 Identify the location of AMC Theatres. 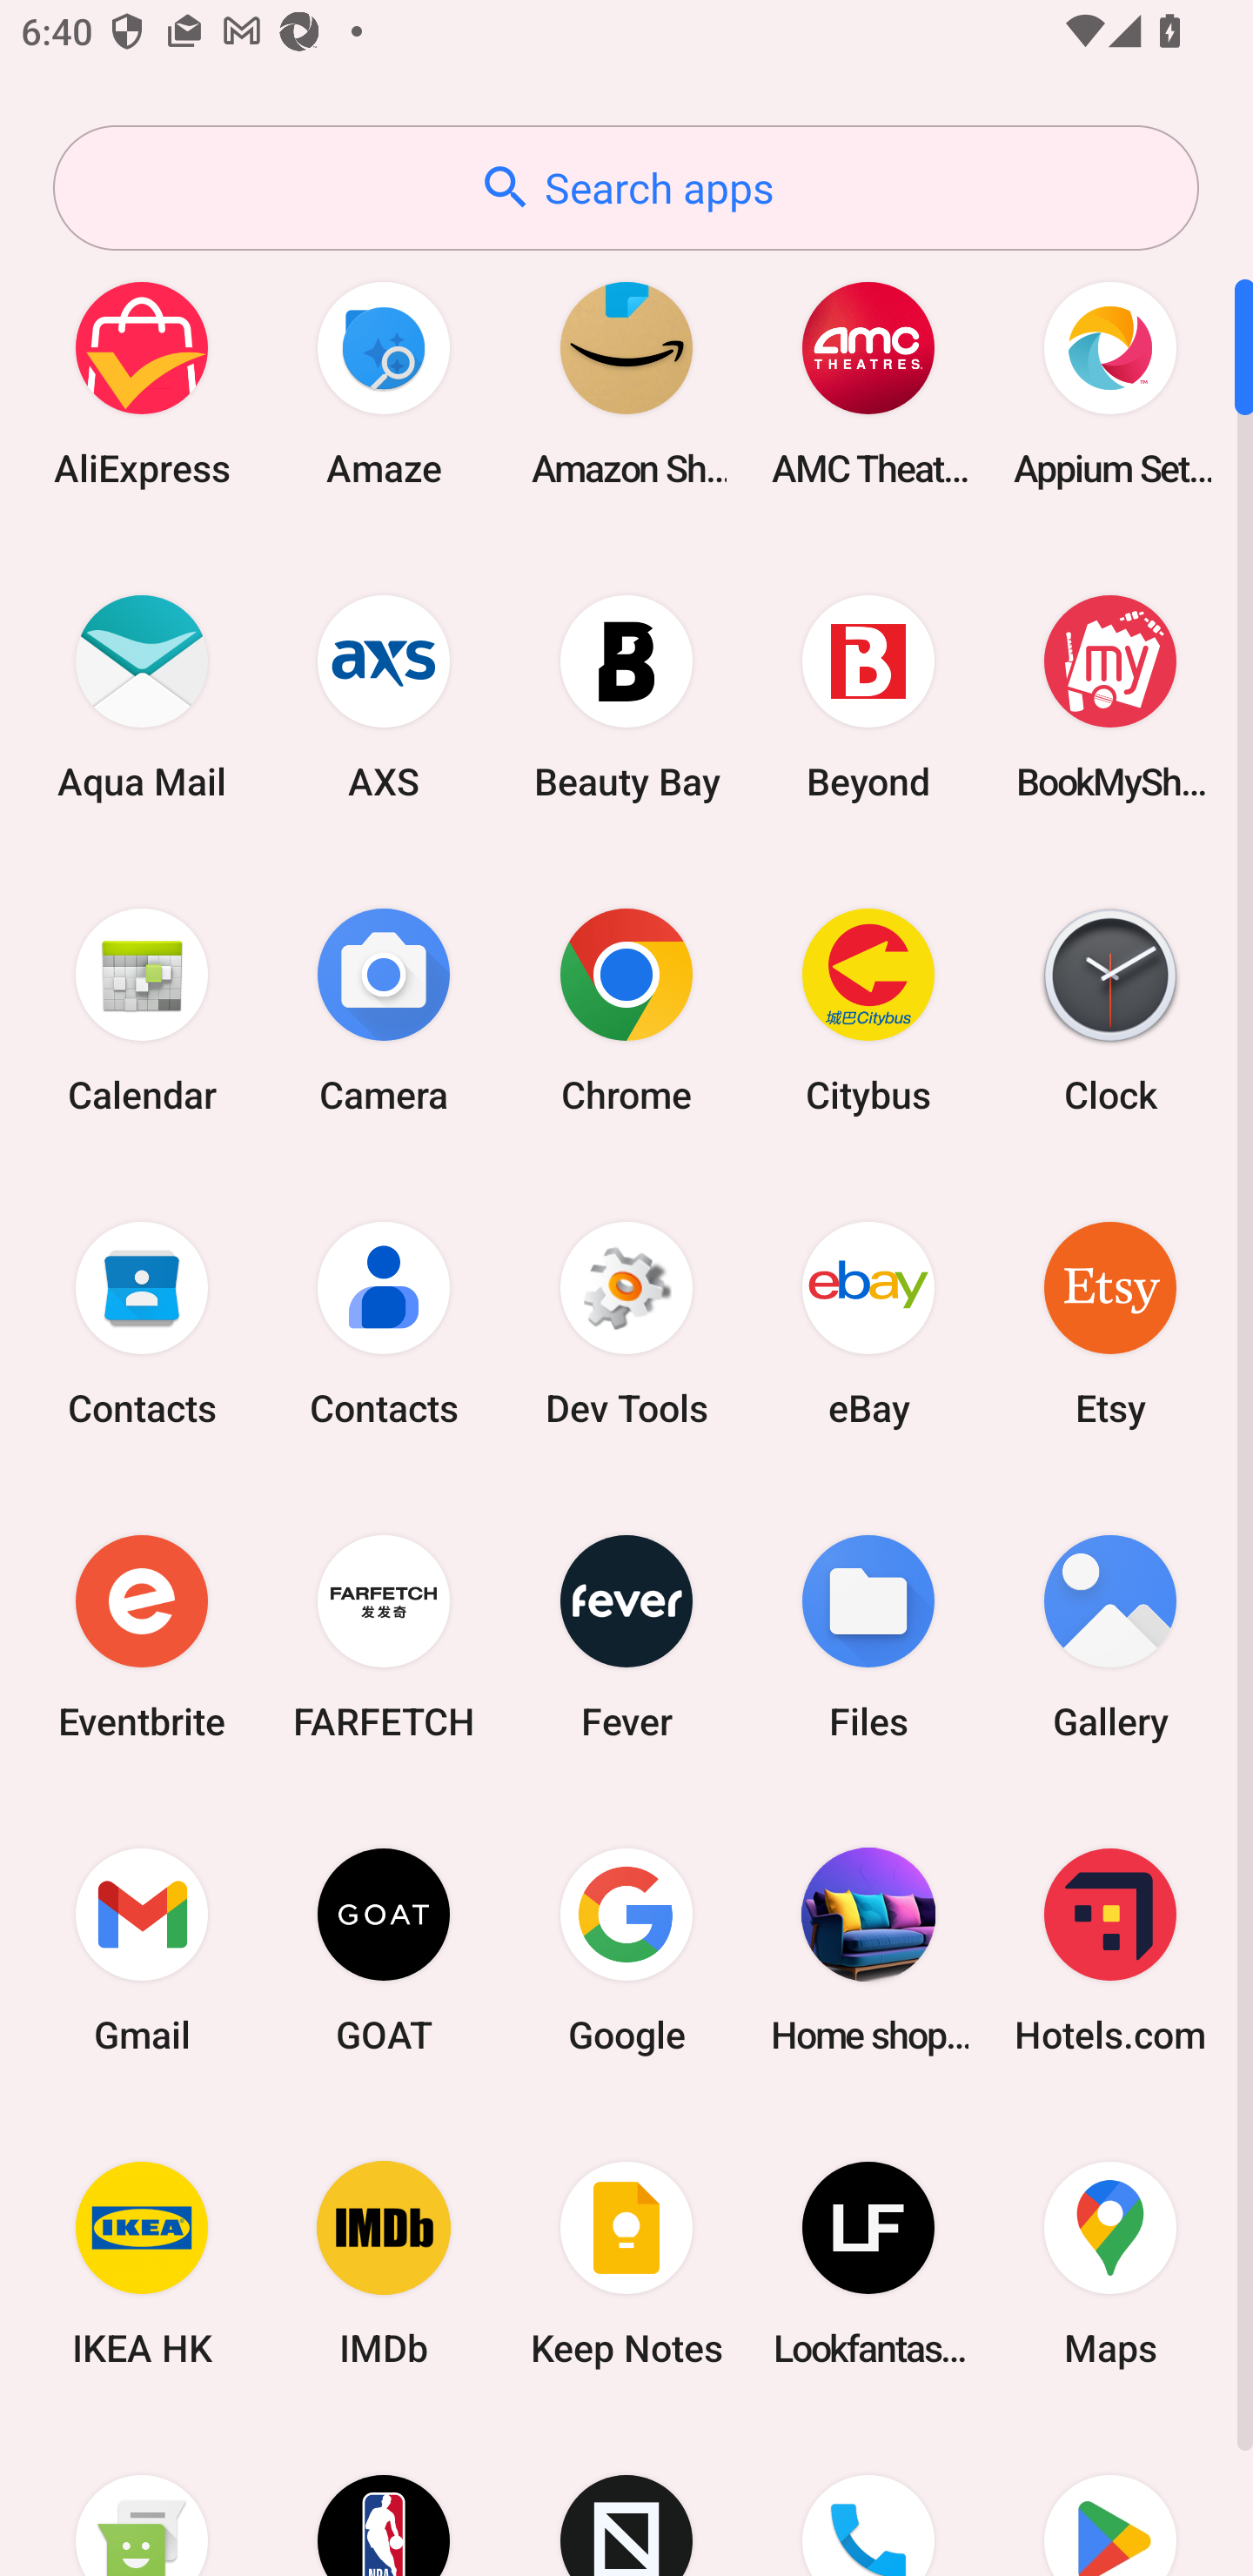
(868, 383).